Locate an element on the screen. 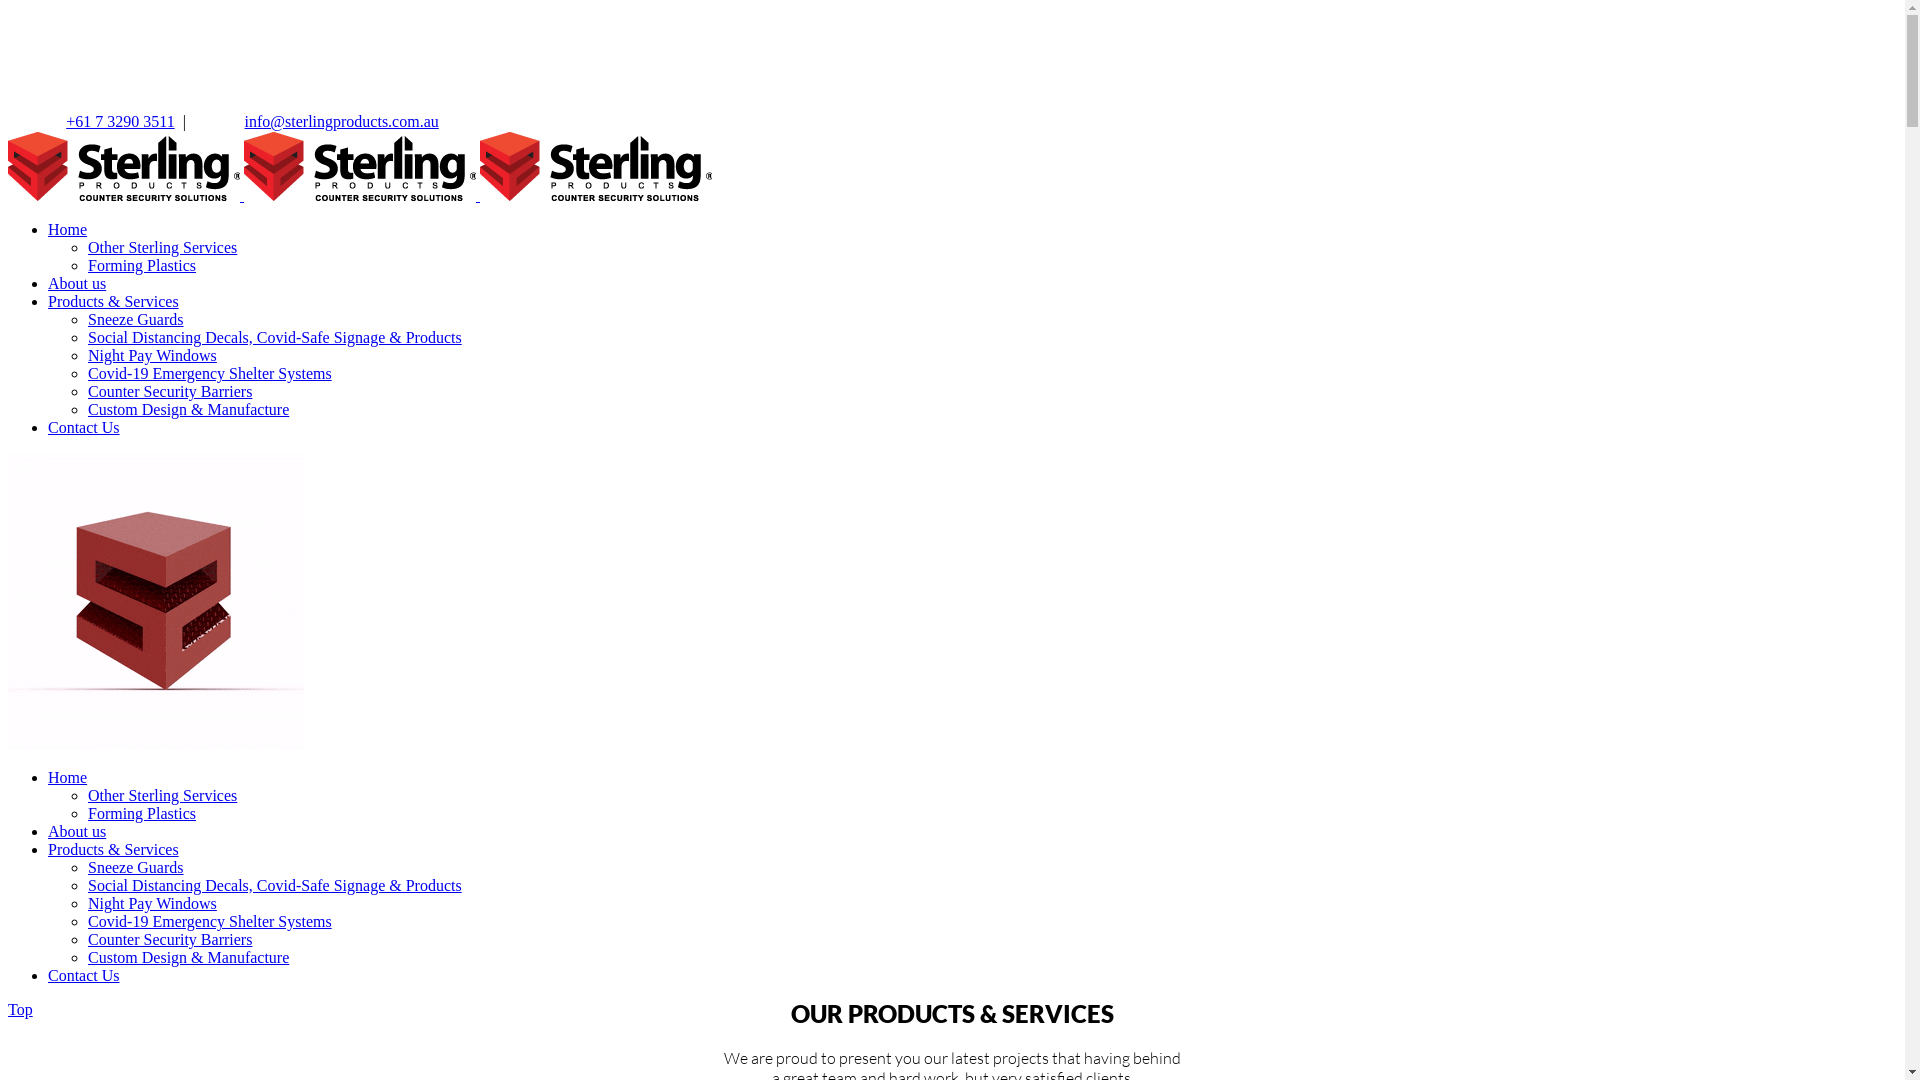 This screenshot has width=1920, height=1080. Custom Design & Manufacture is located at coordinates (188, 958).